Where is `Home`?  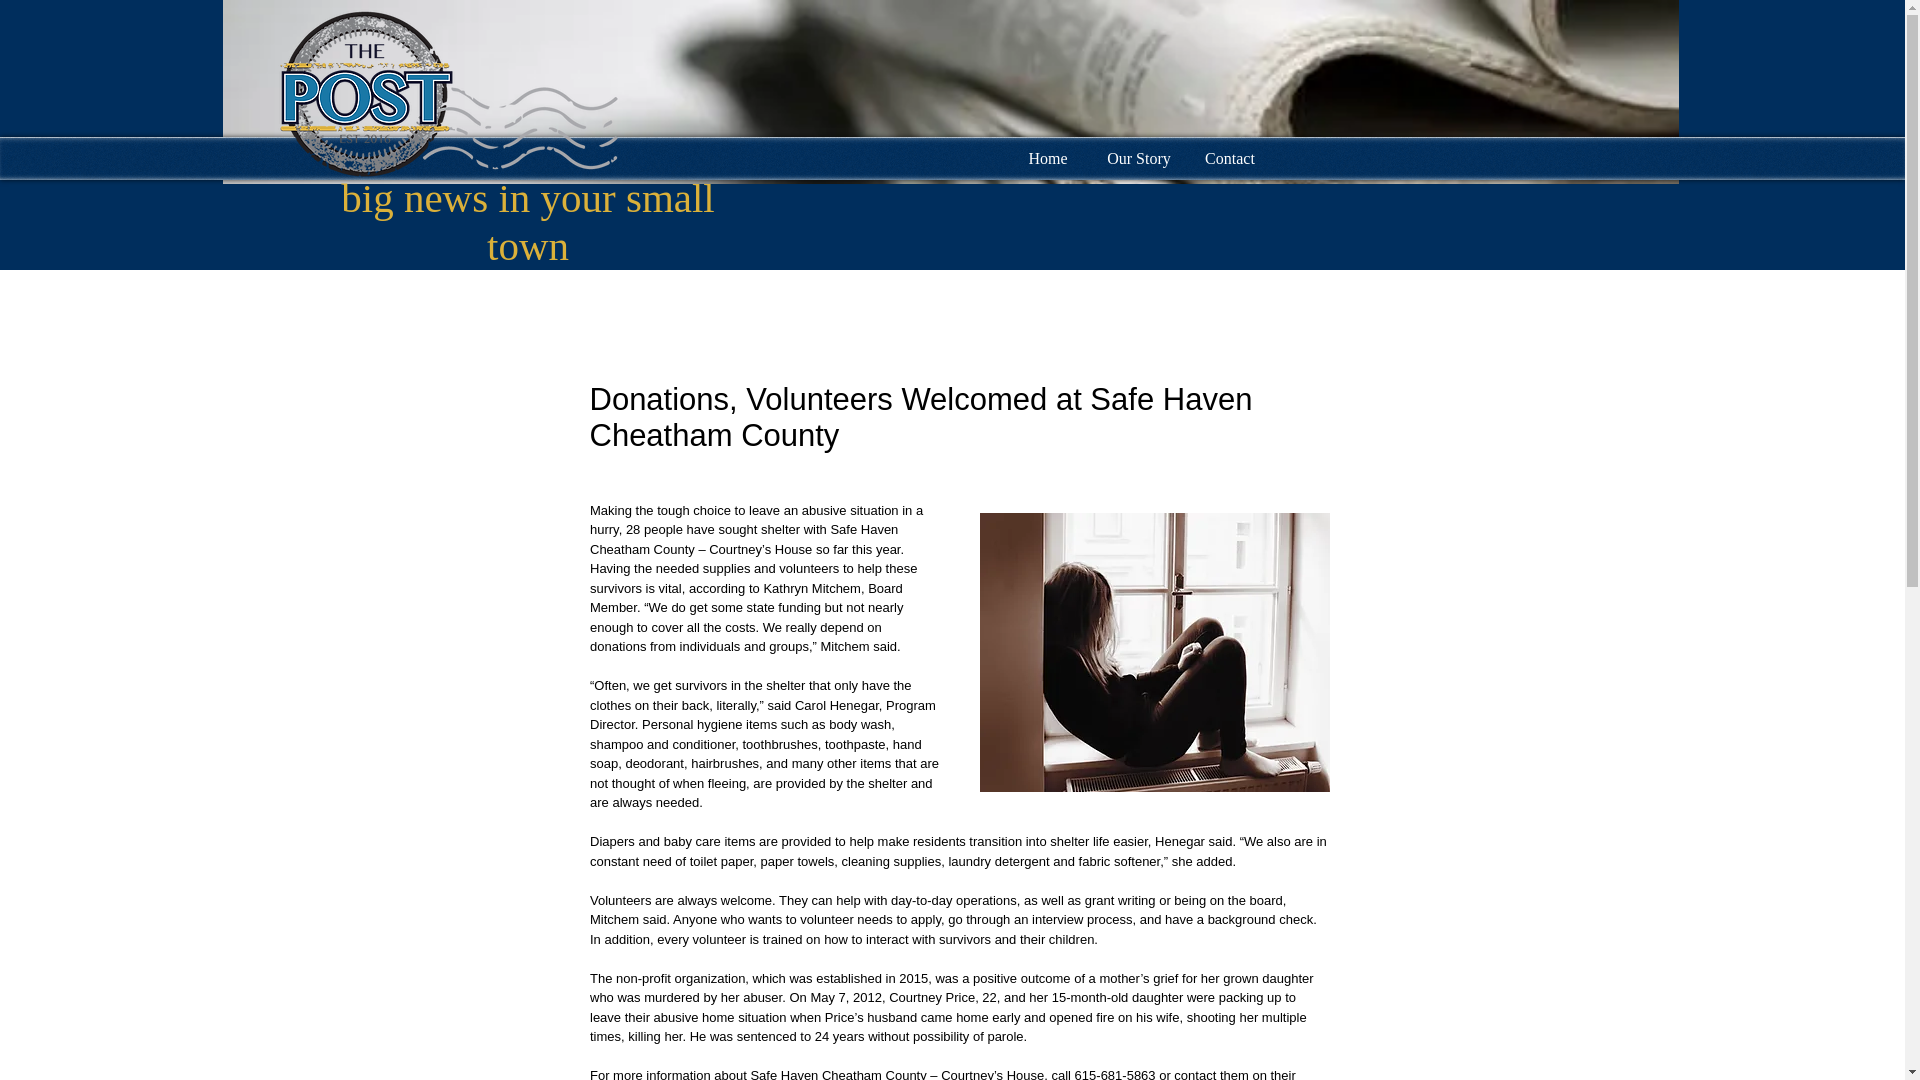 Home is located at coordinates (1047, 156).